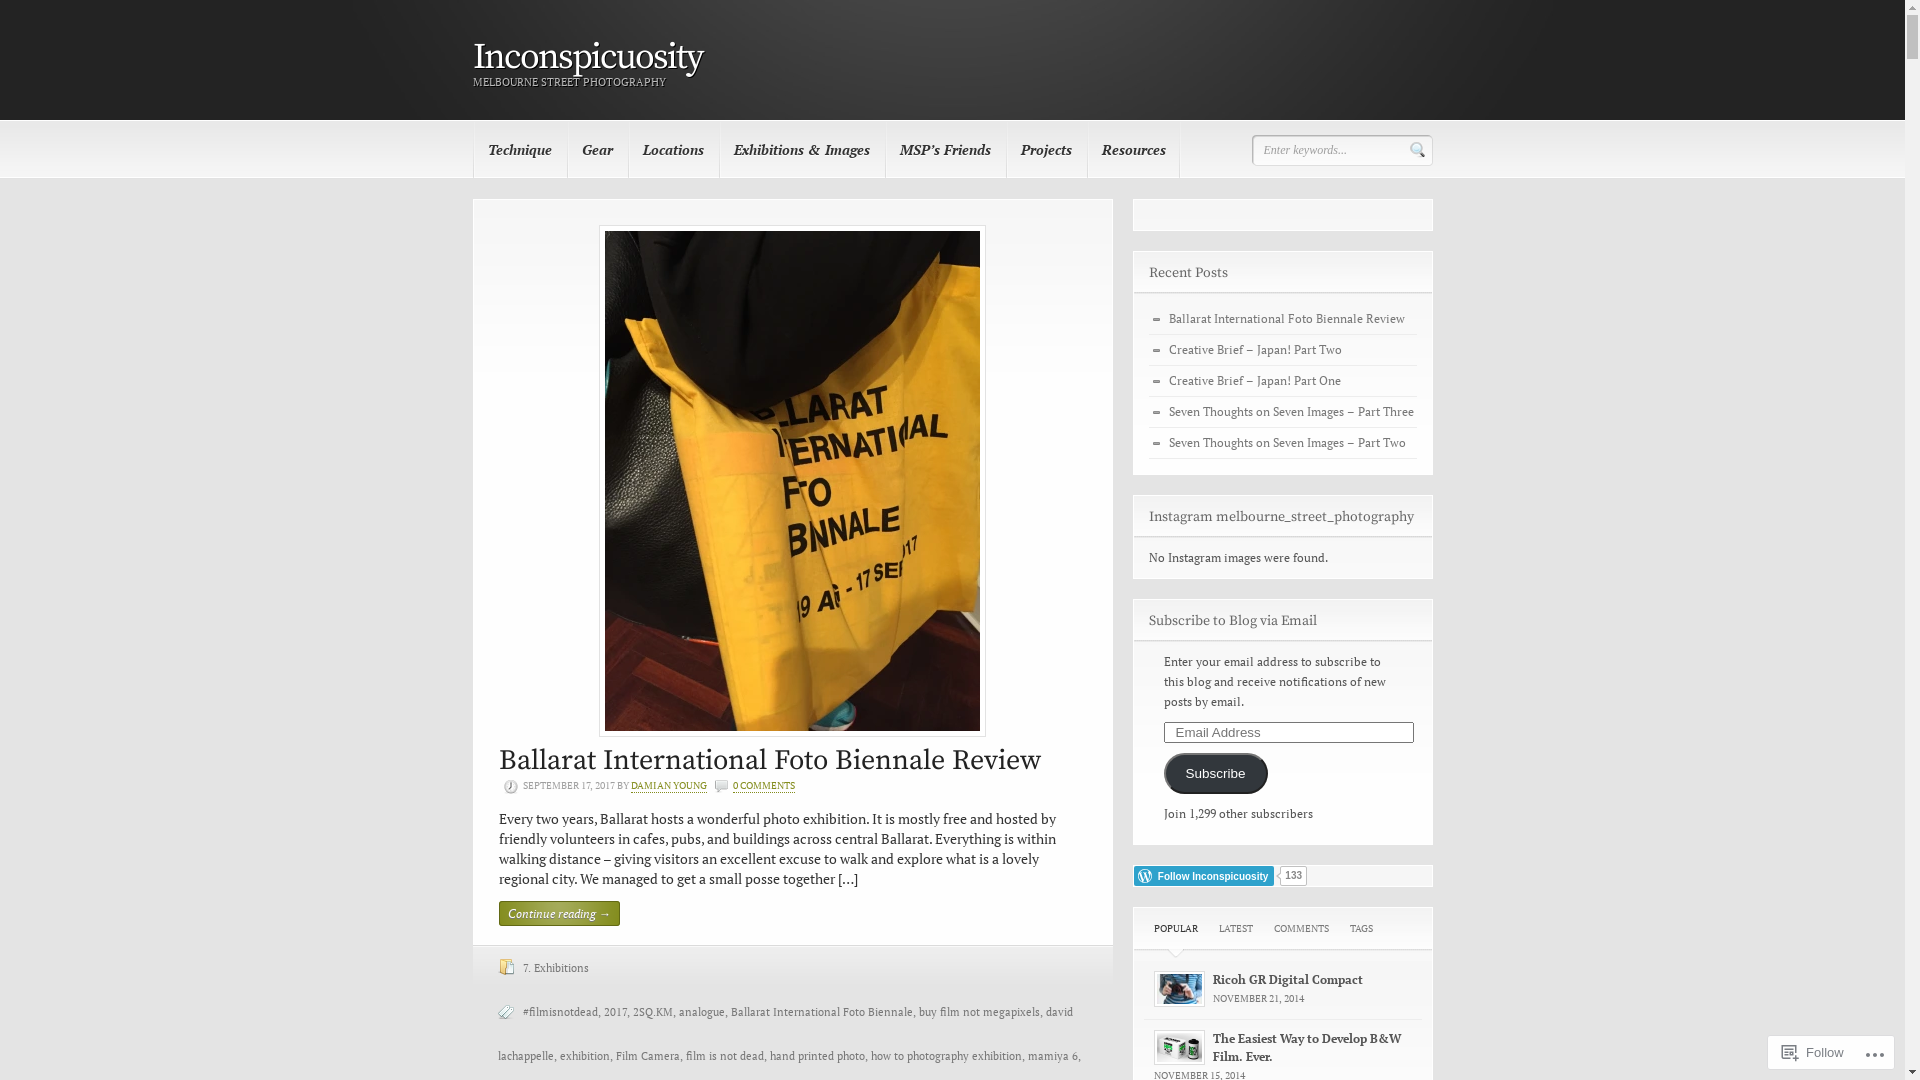 The image size is (1920, 1080). What do you see at coordinates (1133, 150) in the screenshot?
I see `Resources` at bounding box center [1133, 150].